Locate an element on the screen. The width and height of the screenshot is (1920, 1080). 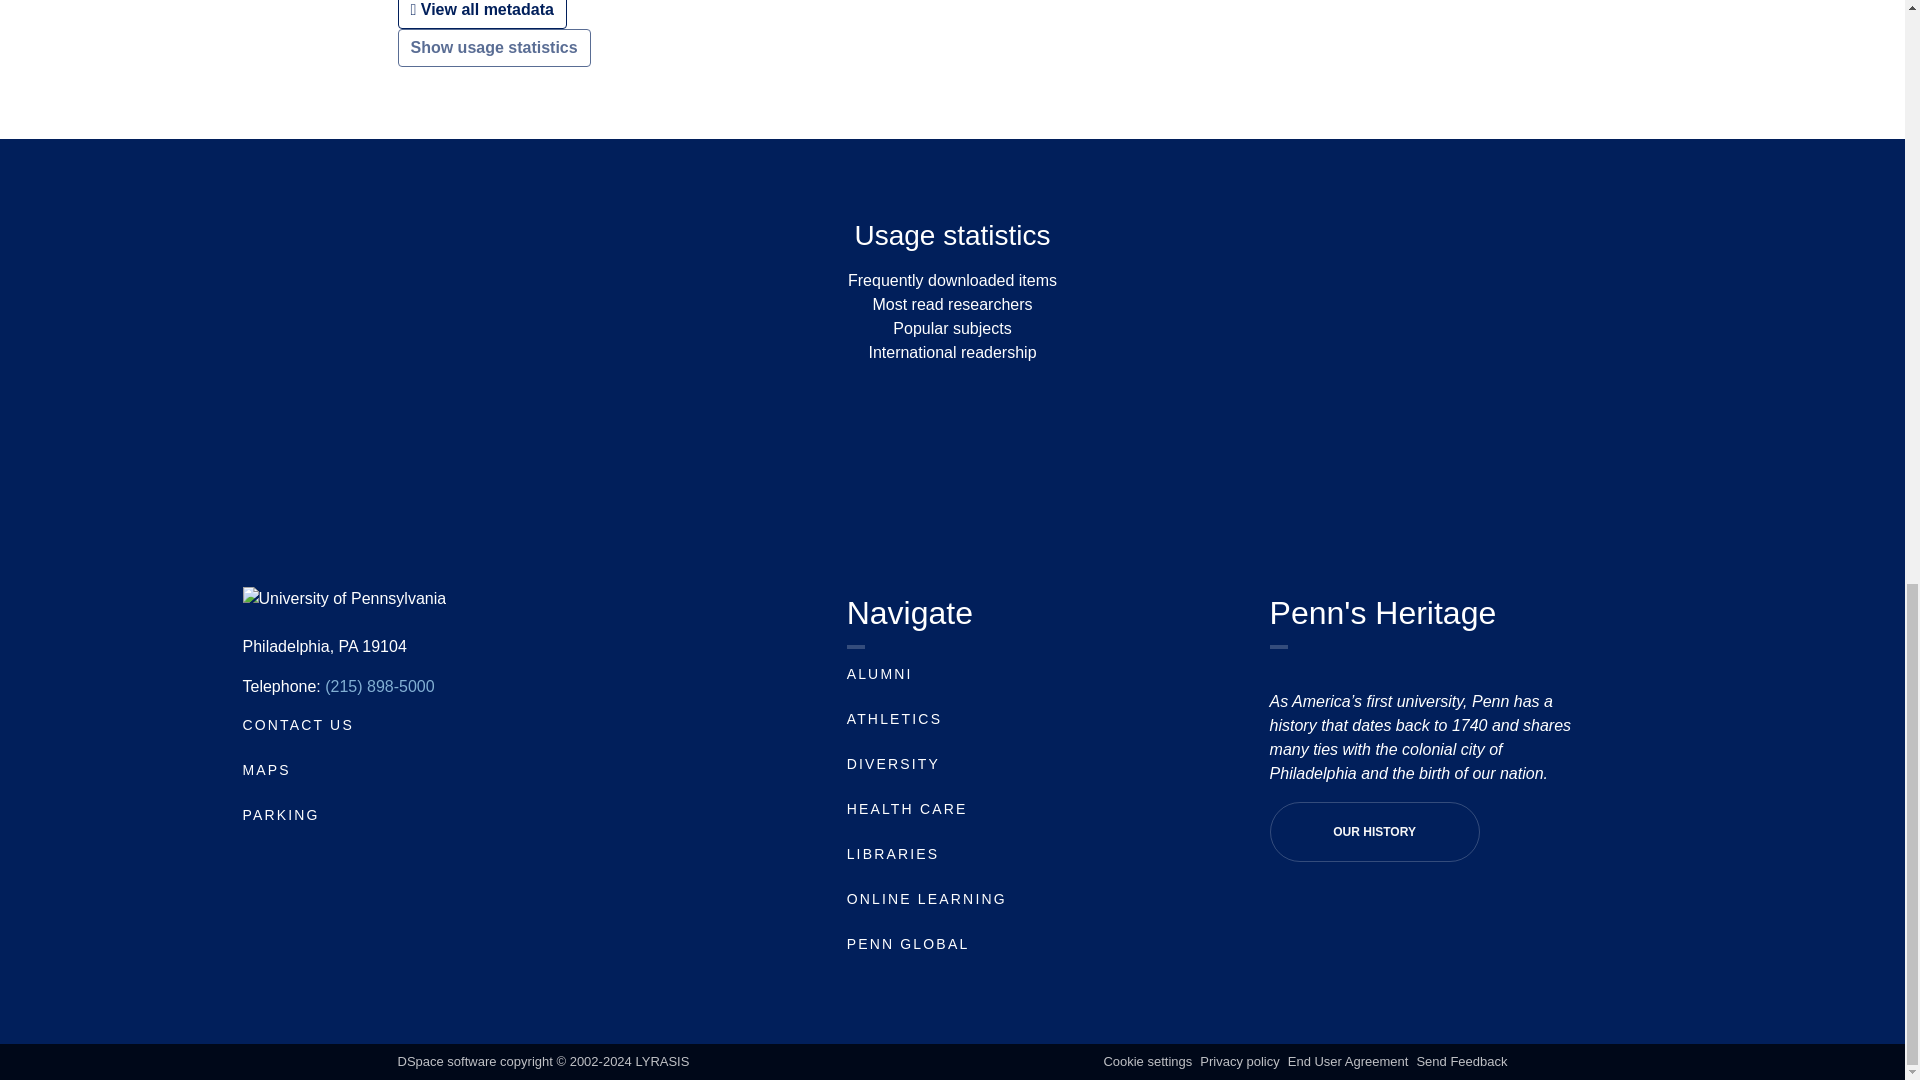
Frequently downloaded items is located at coordinates (952, 280).